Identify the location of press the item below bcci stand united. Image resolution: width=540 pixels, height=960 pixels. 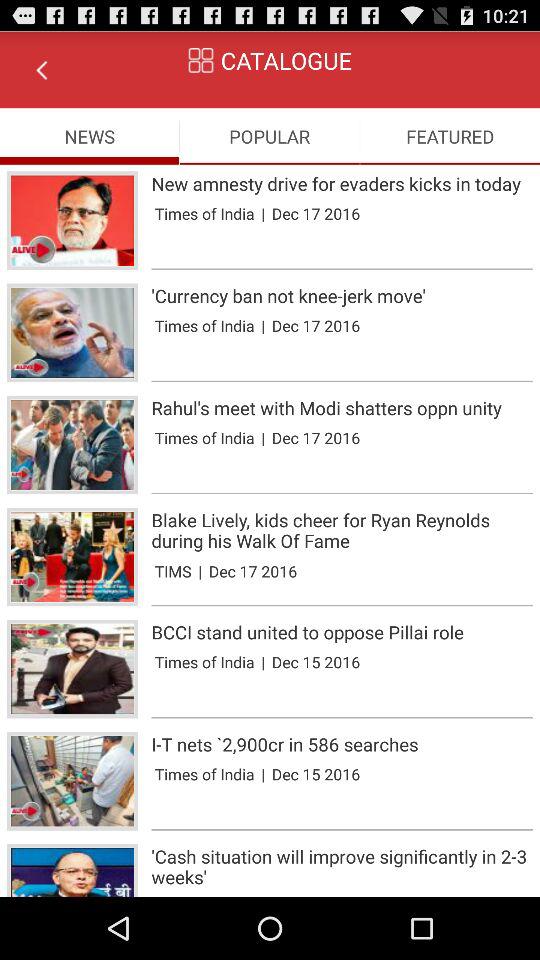
(263, 662).